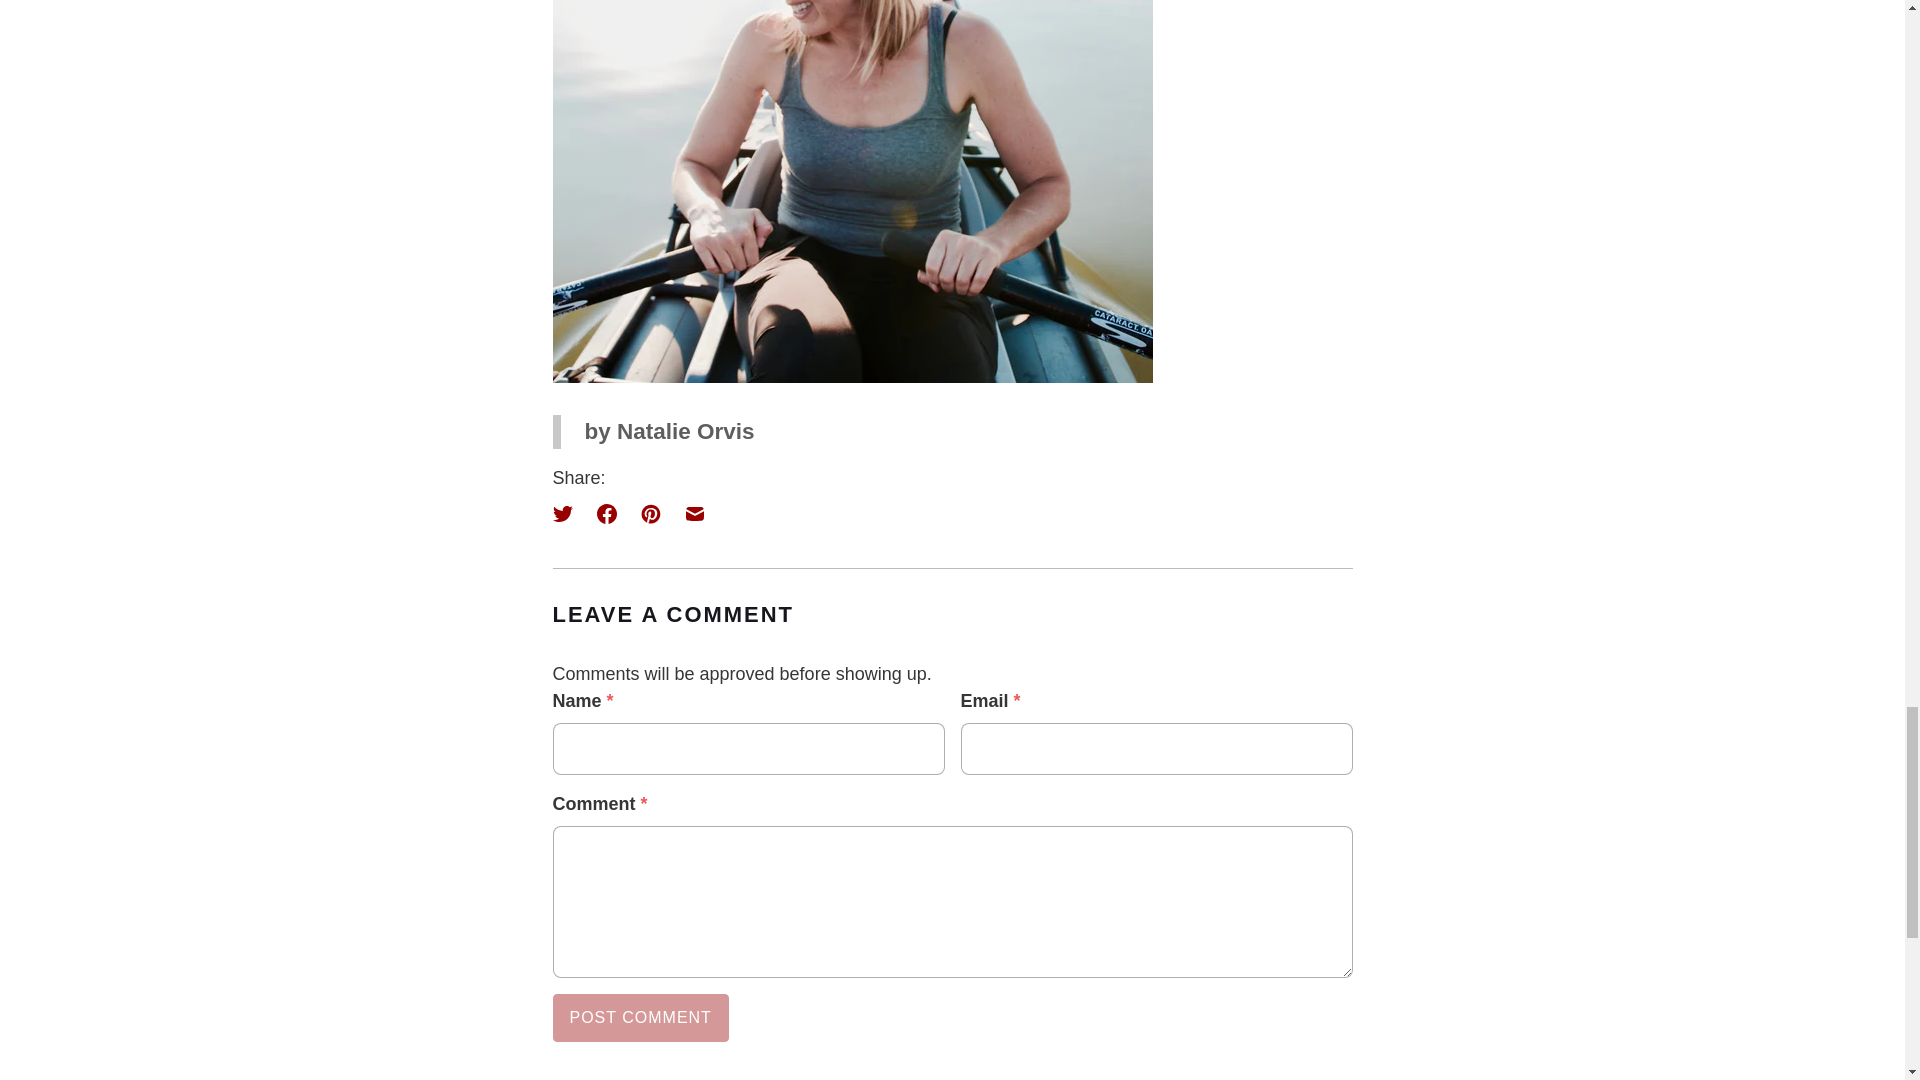  Describe the element at coordinates (694, 514) in the screenshot. I see `Email this to a friend` at that location.